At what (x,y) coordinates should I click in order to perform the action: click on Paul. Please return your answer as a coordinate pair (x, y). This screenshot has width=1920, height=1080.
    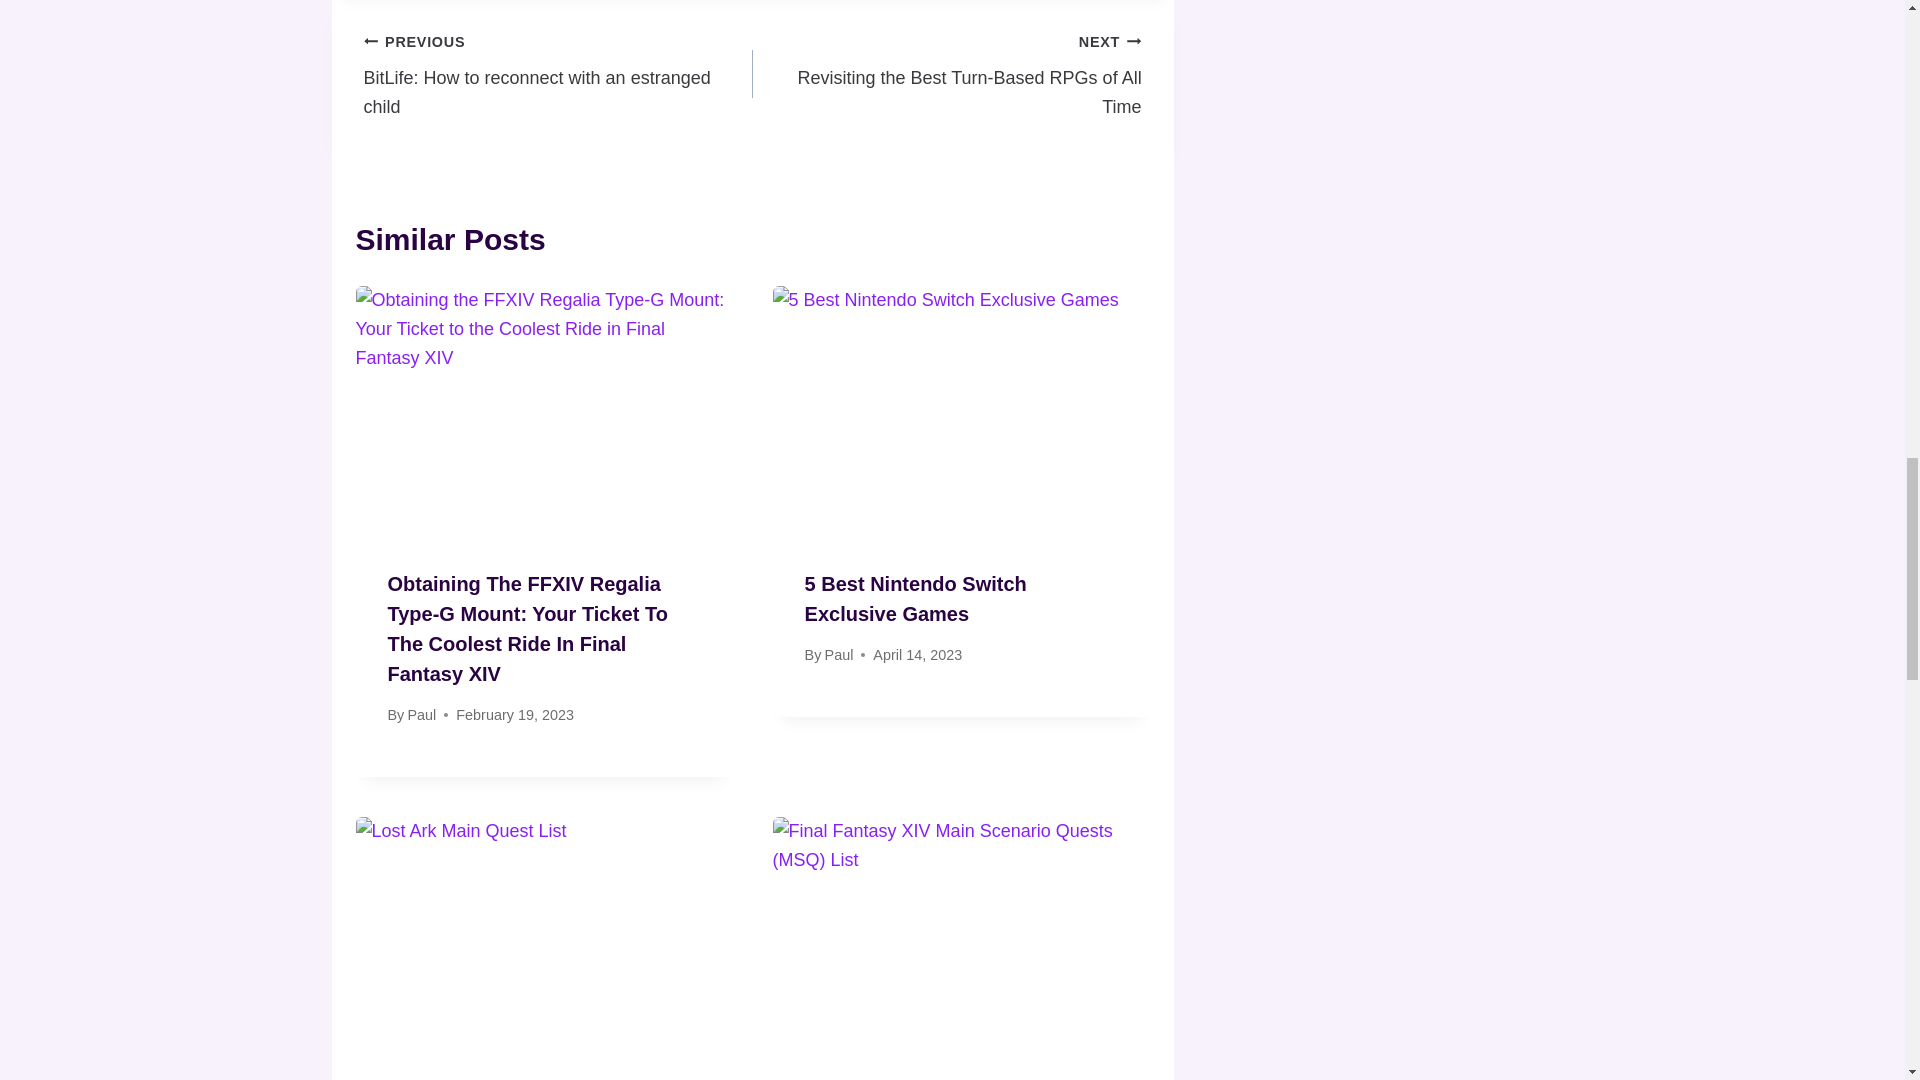
    Looking at the image, I should click on (558, 74).